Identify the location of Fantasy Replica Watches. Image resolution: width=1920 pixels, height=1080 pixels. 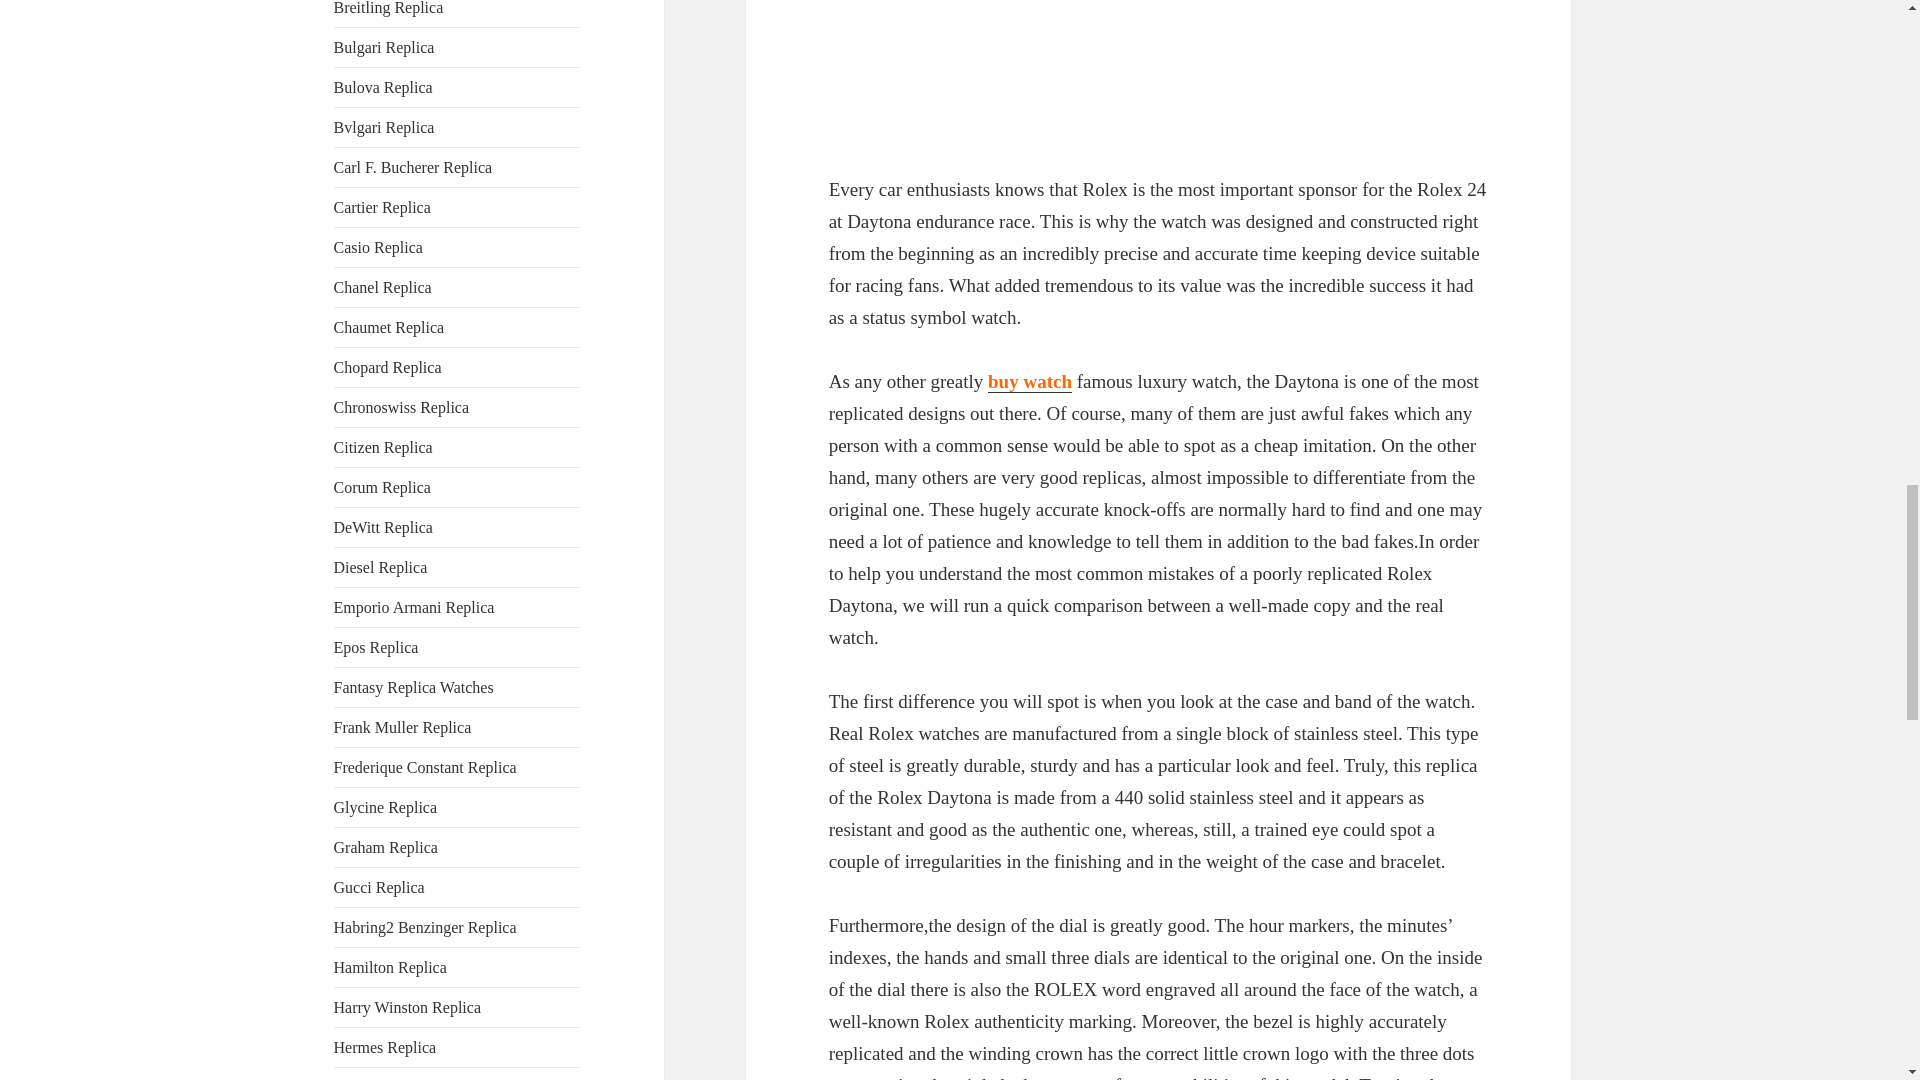
(414, 687).